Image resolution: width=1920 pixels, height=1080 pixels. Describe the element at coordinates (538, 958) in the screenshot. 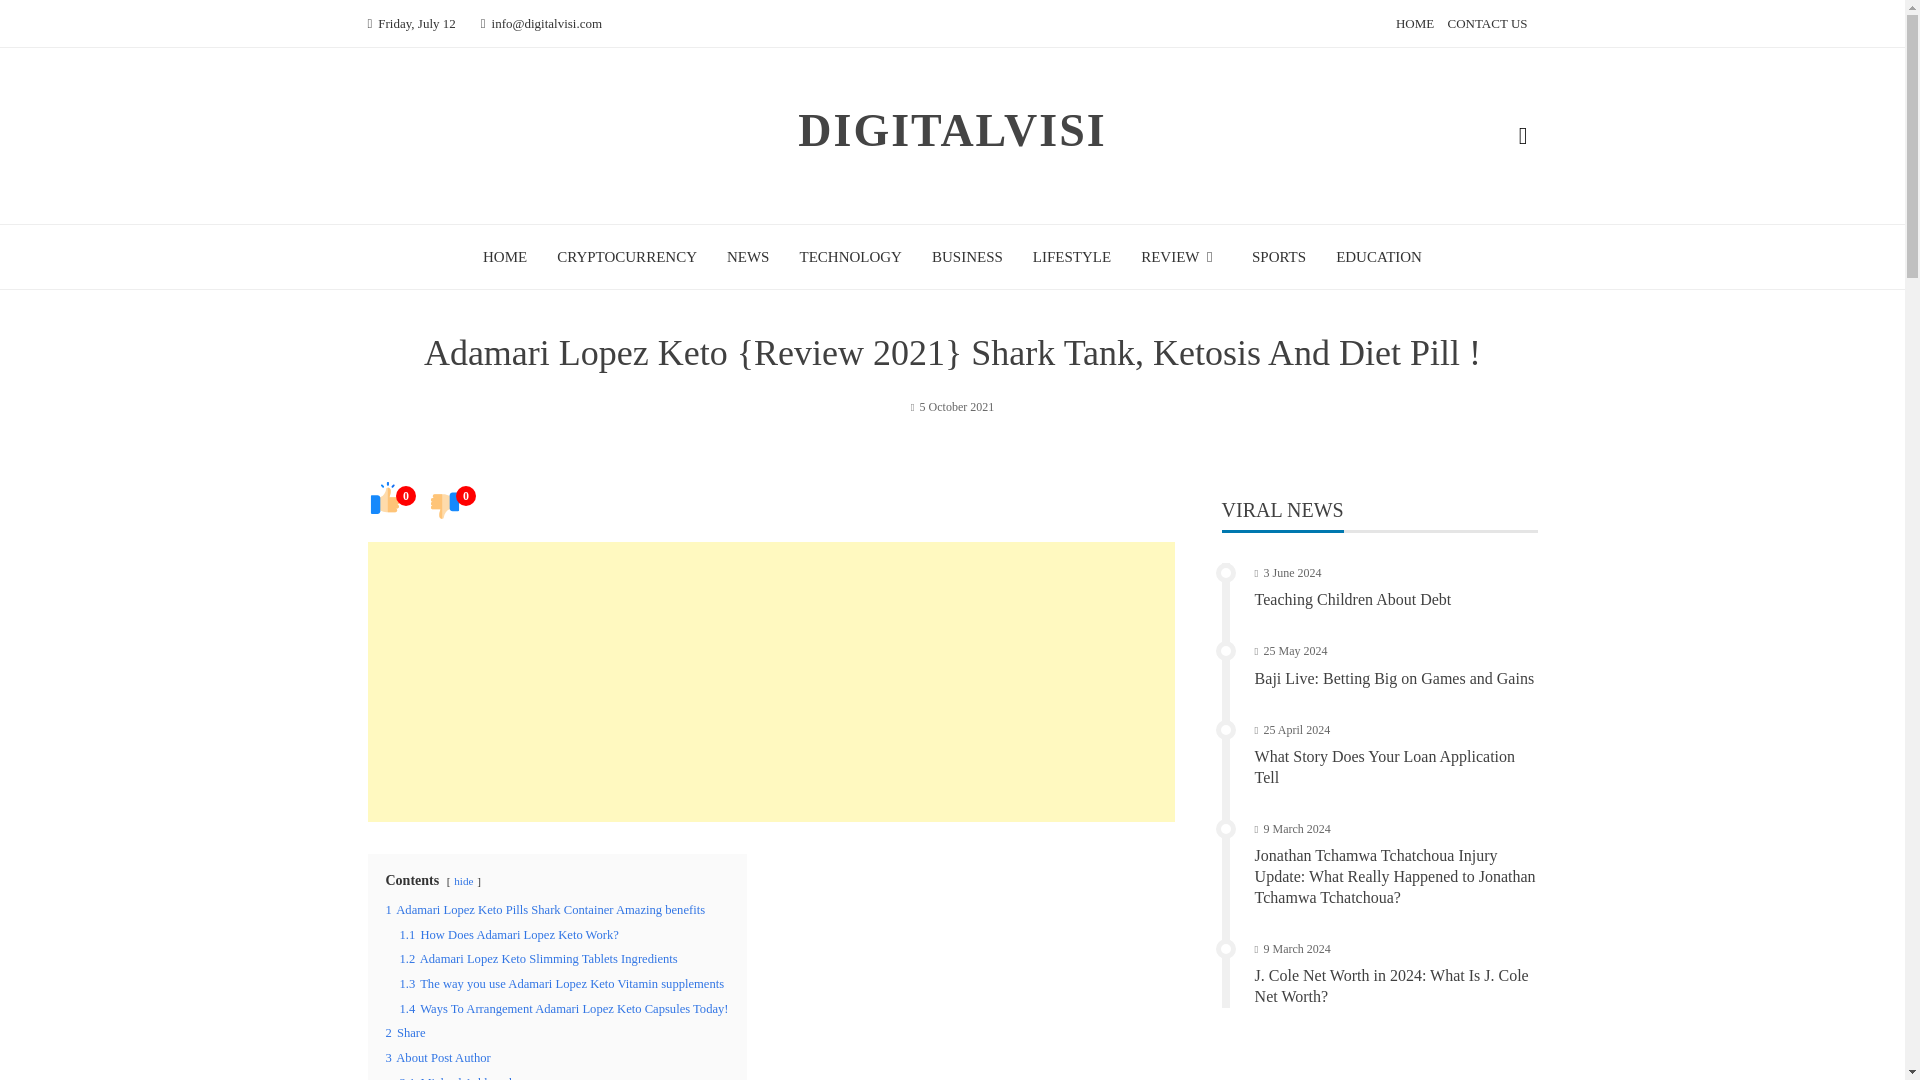

I see `1.2 Adamari Lopez Keto Slimming Tablets Ingredients` at that location.